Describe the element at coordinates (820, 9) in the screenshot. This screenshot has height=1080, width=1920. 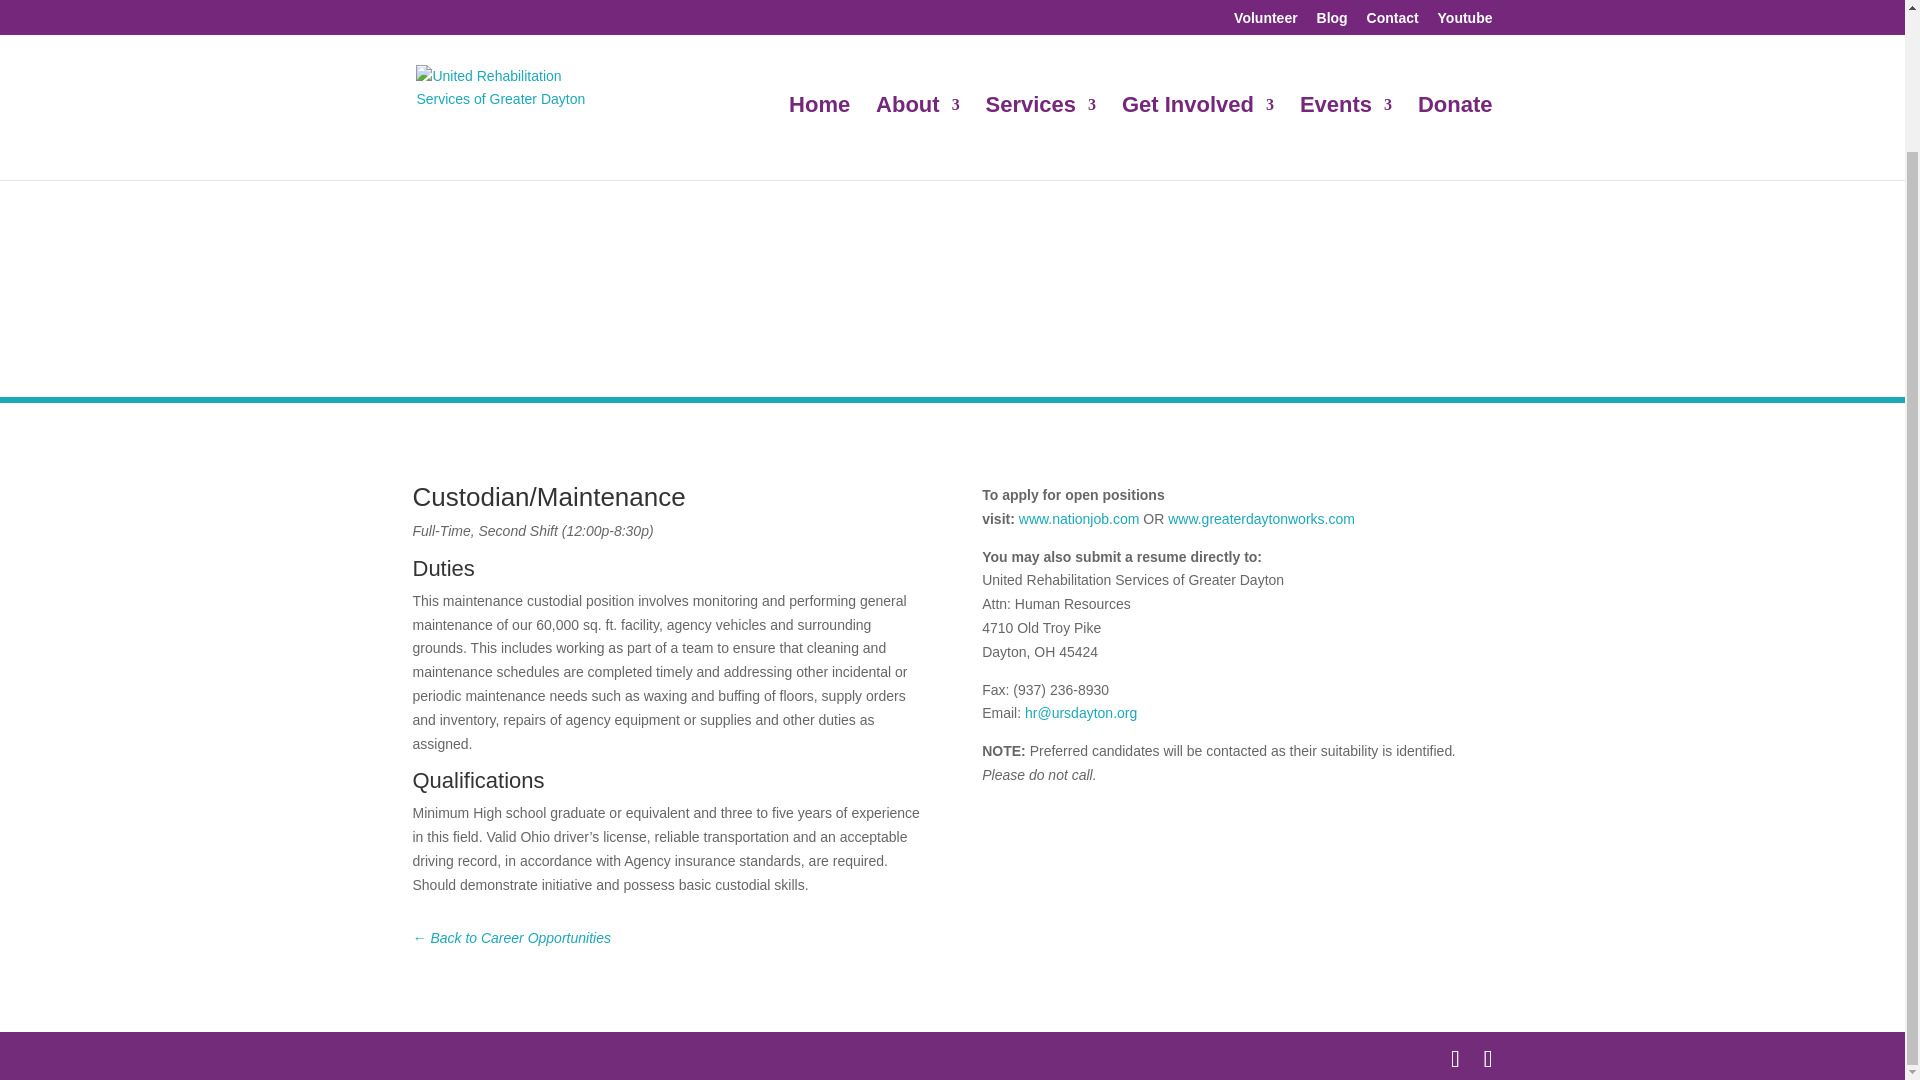
I see `Home` at that location.